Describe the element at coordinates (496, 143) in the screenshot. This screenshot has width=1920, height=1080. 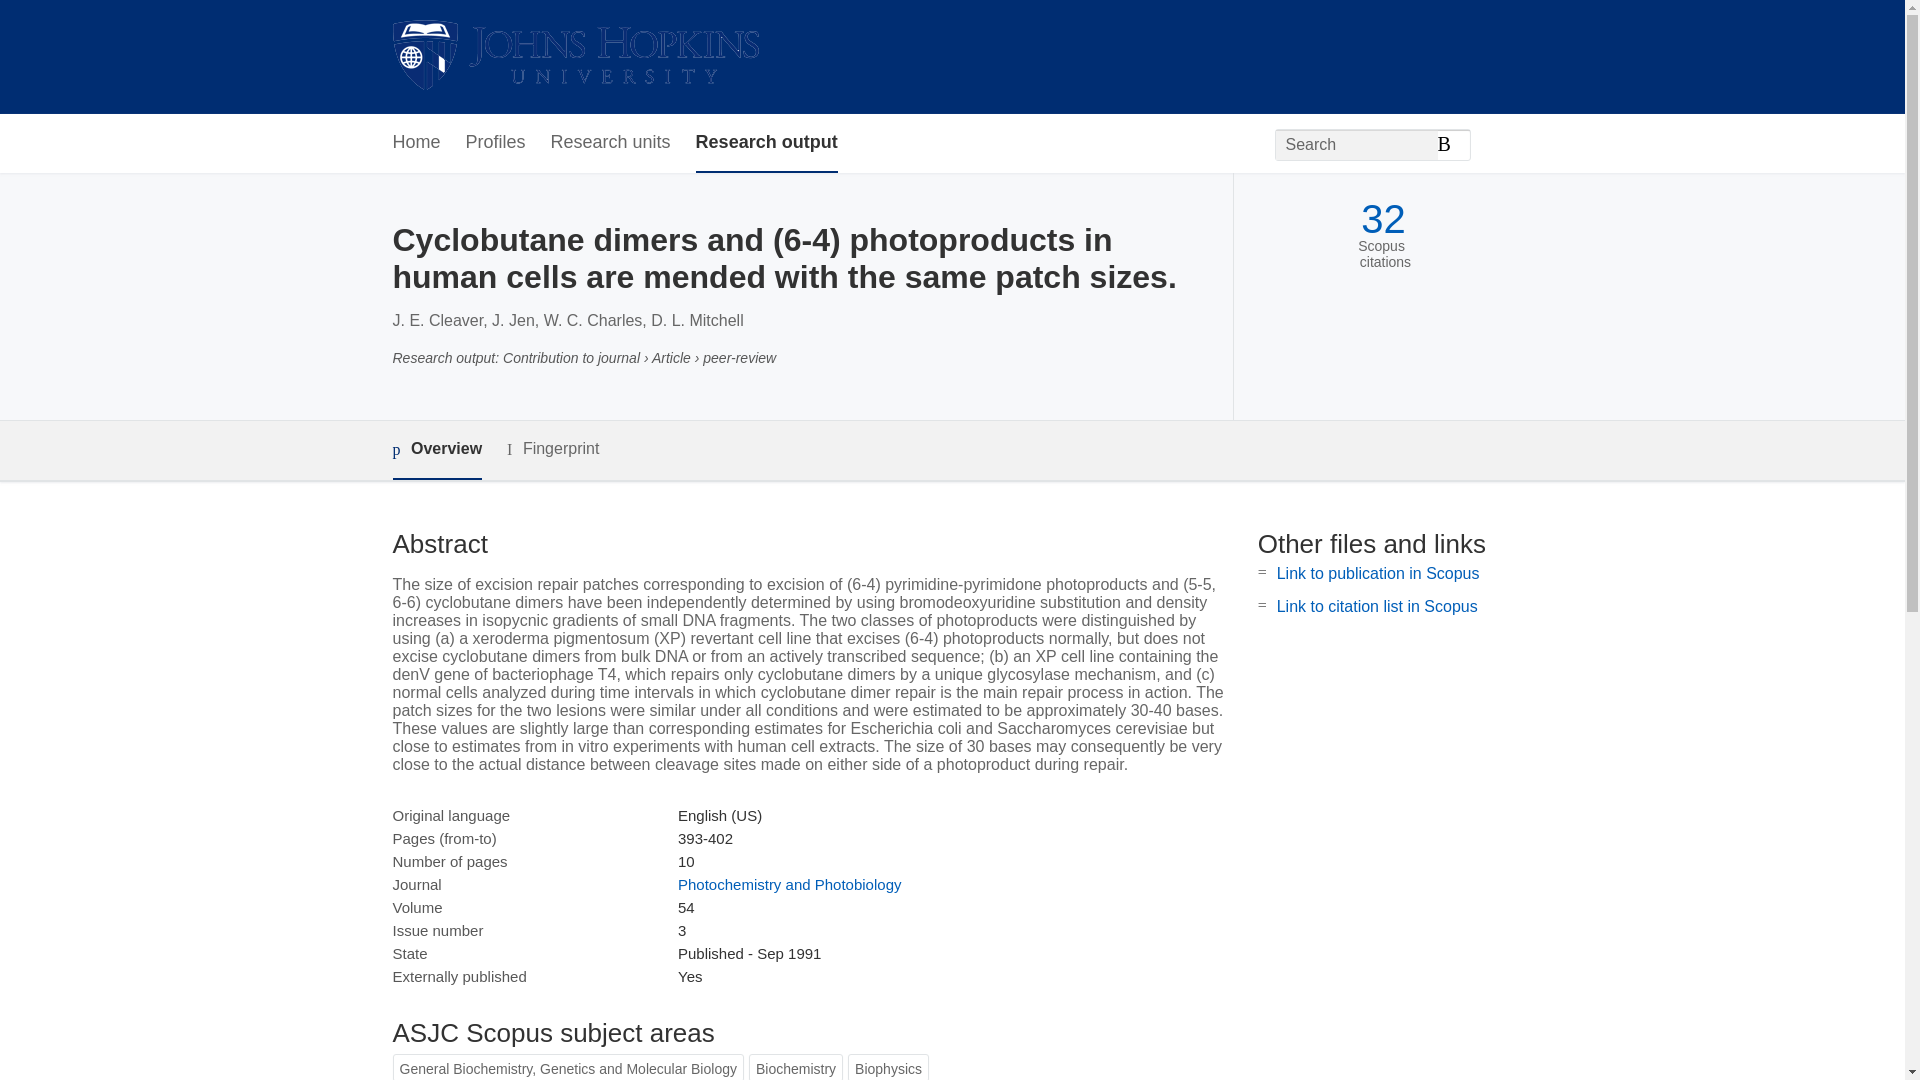
I see `Profiles` at that location.